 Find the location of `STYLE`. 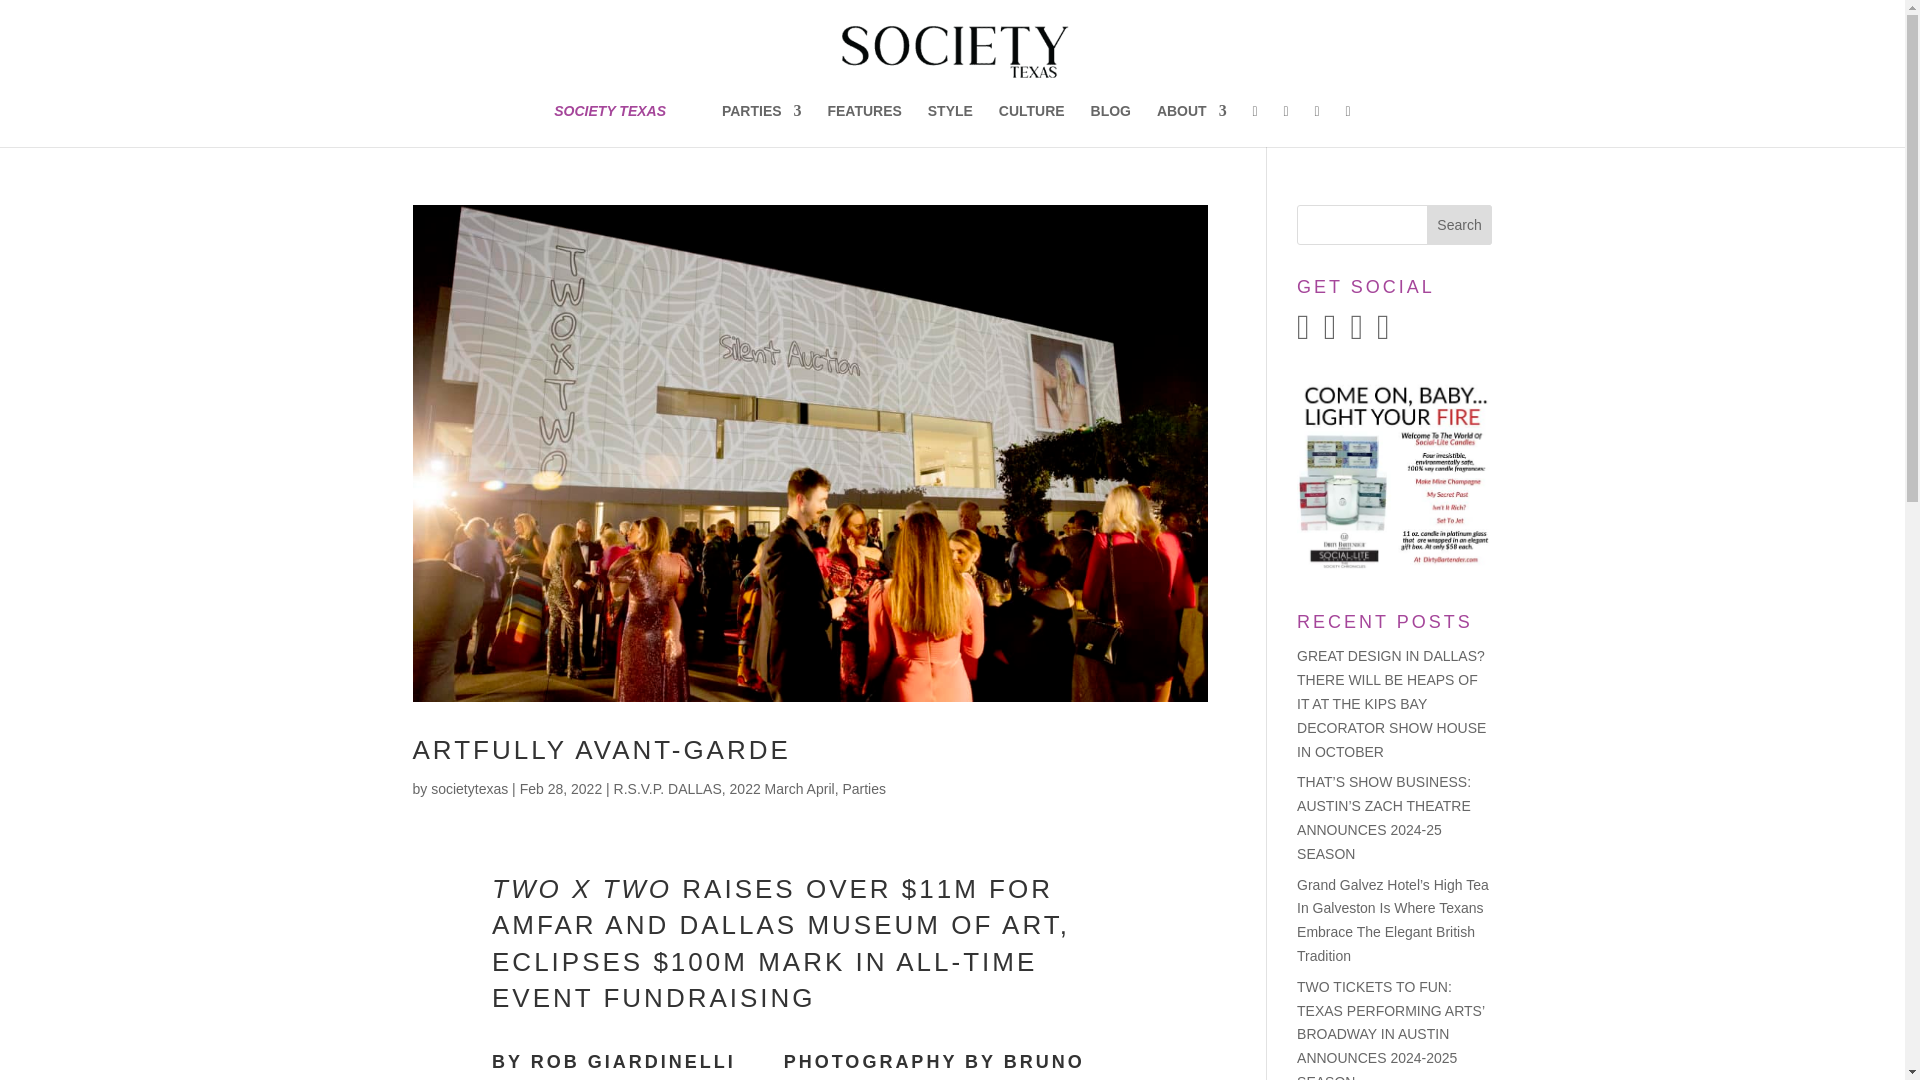

STYLE is located at coordinates (950, 124).